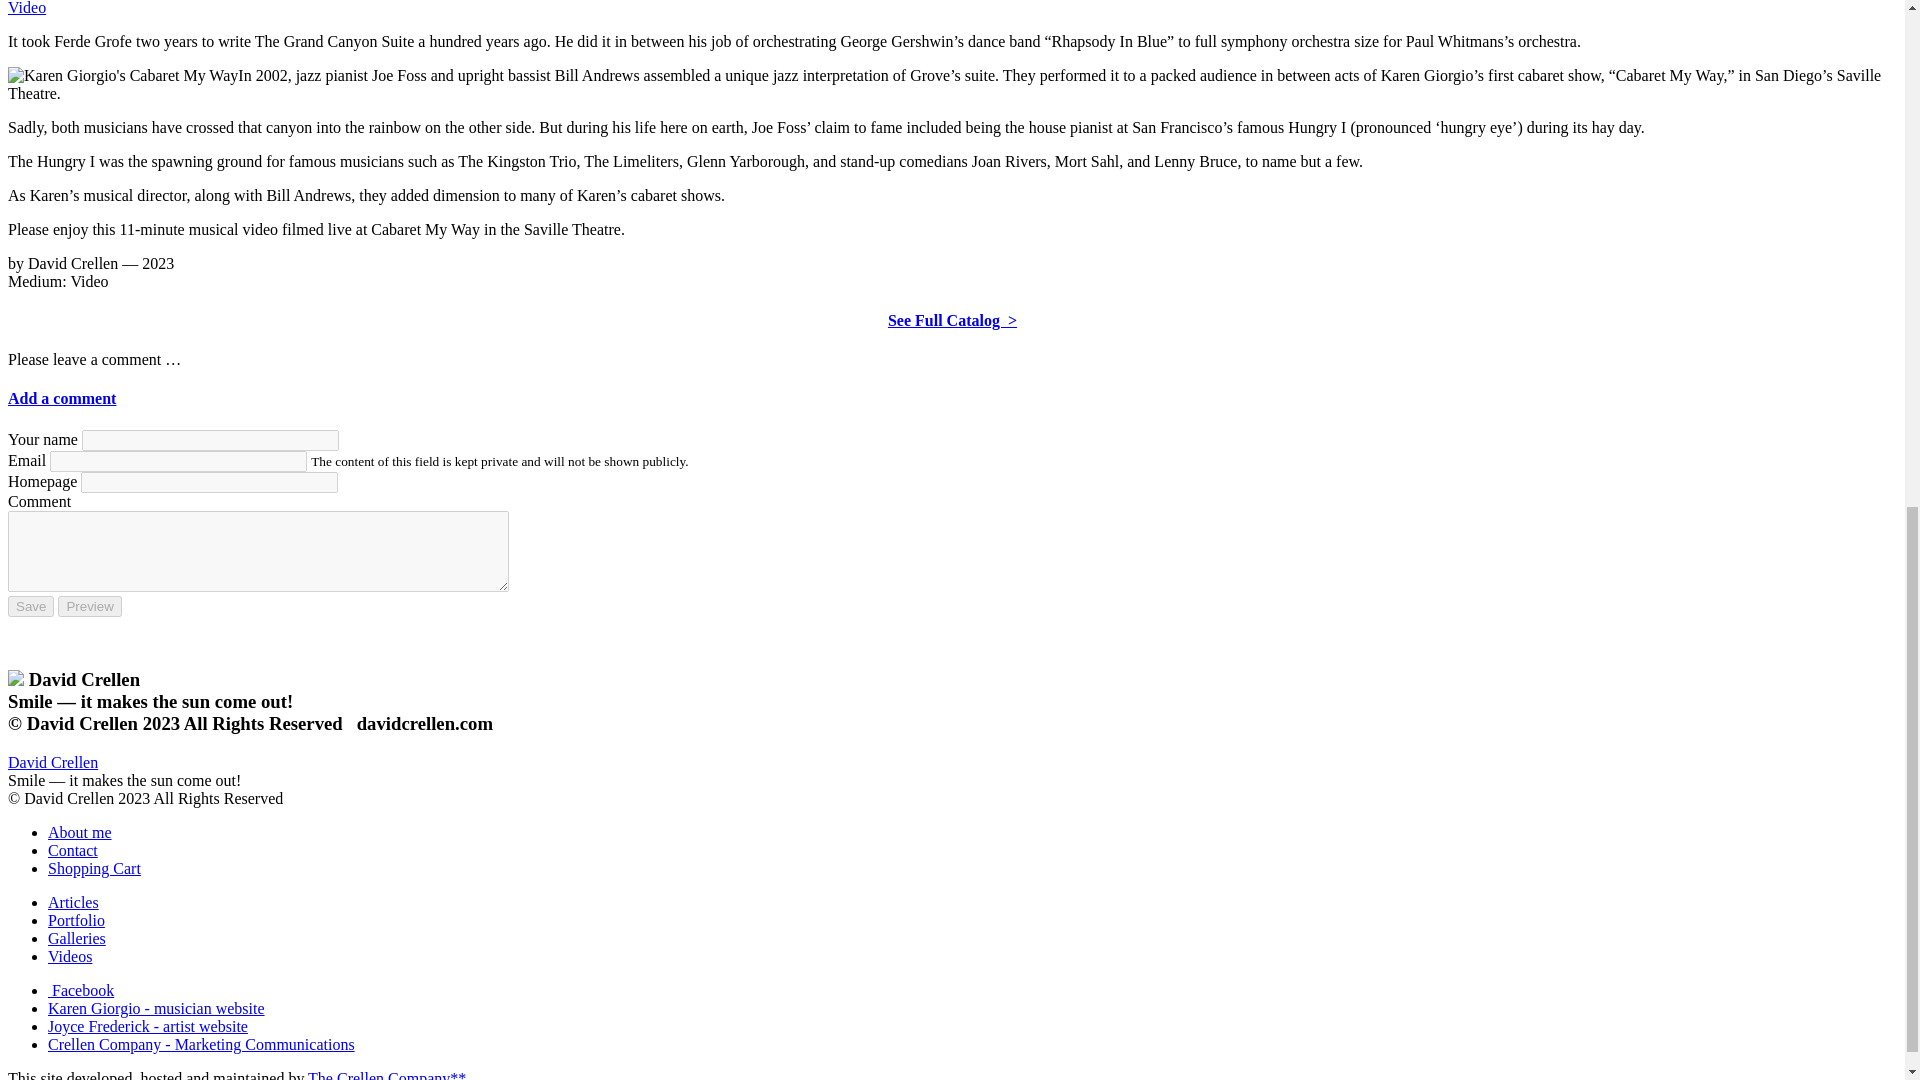 This screenshot has width=1920, height=1080. What do you see at coordinates (94, 868) in the screenshot?
I see `Shopping Cart` at bounding box center [94, 868].